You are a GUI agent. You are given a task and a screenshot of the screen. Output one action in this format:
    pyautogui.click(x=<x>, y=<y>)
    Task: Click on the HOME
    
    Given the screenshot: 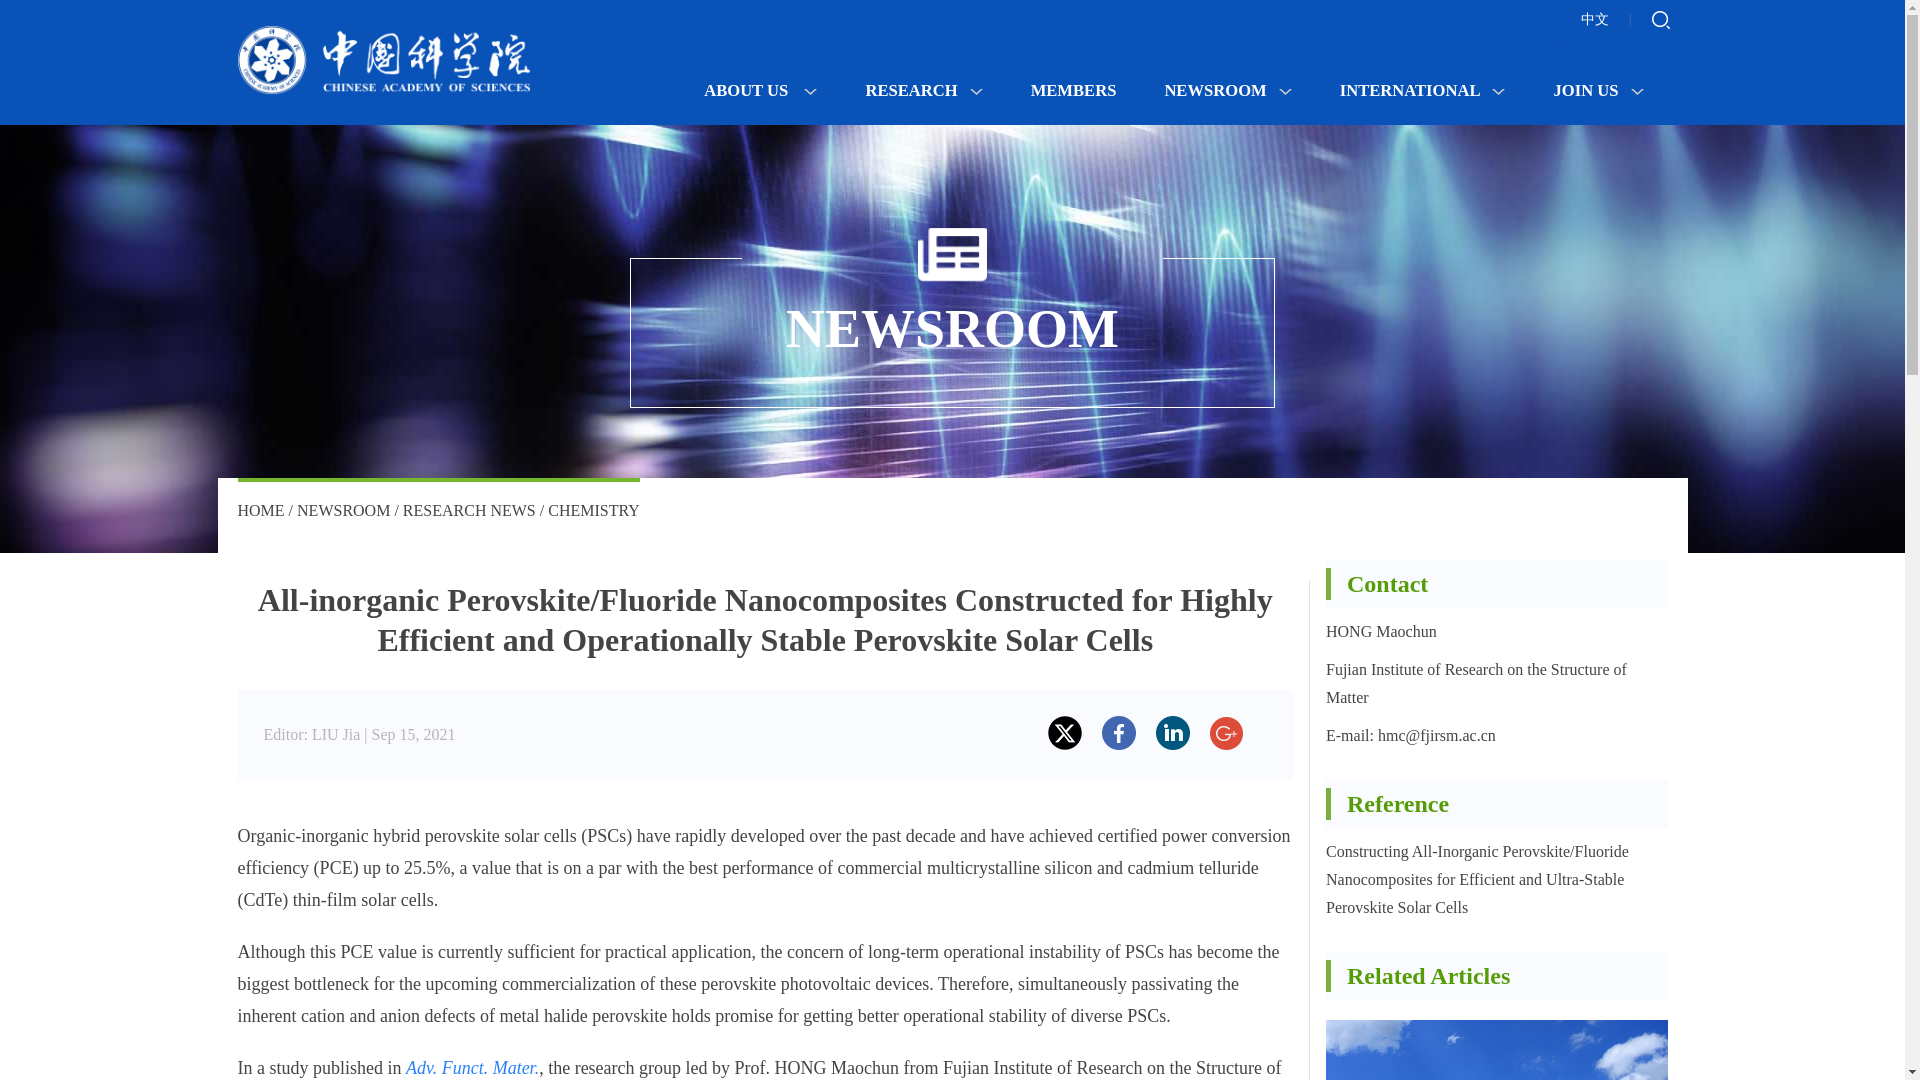 What is the action you would take?
    pyautogui.click(x=261, y=510)
    